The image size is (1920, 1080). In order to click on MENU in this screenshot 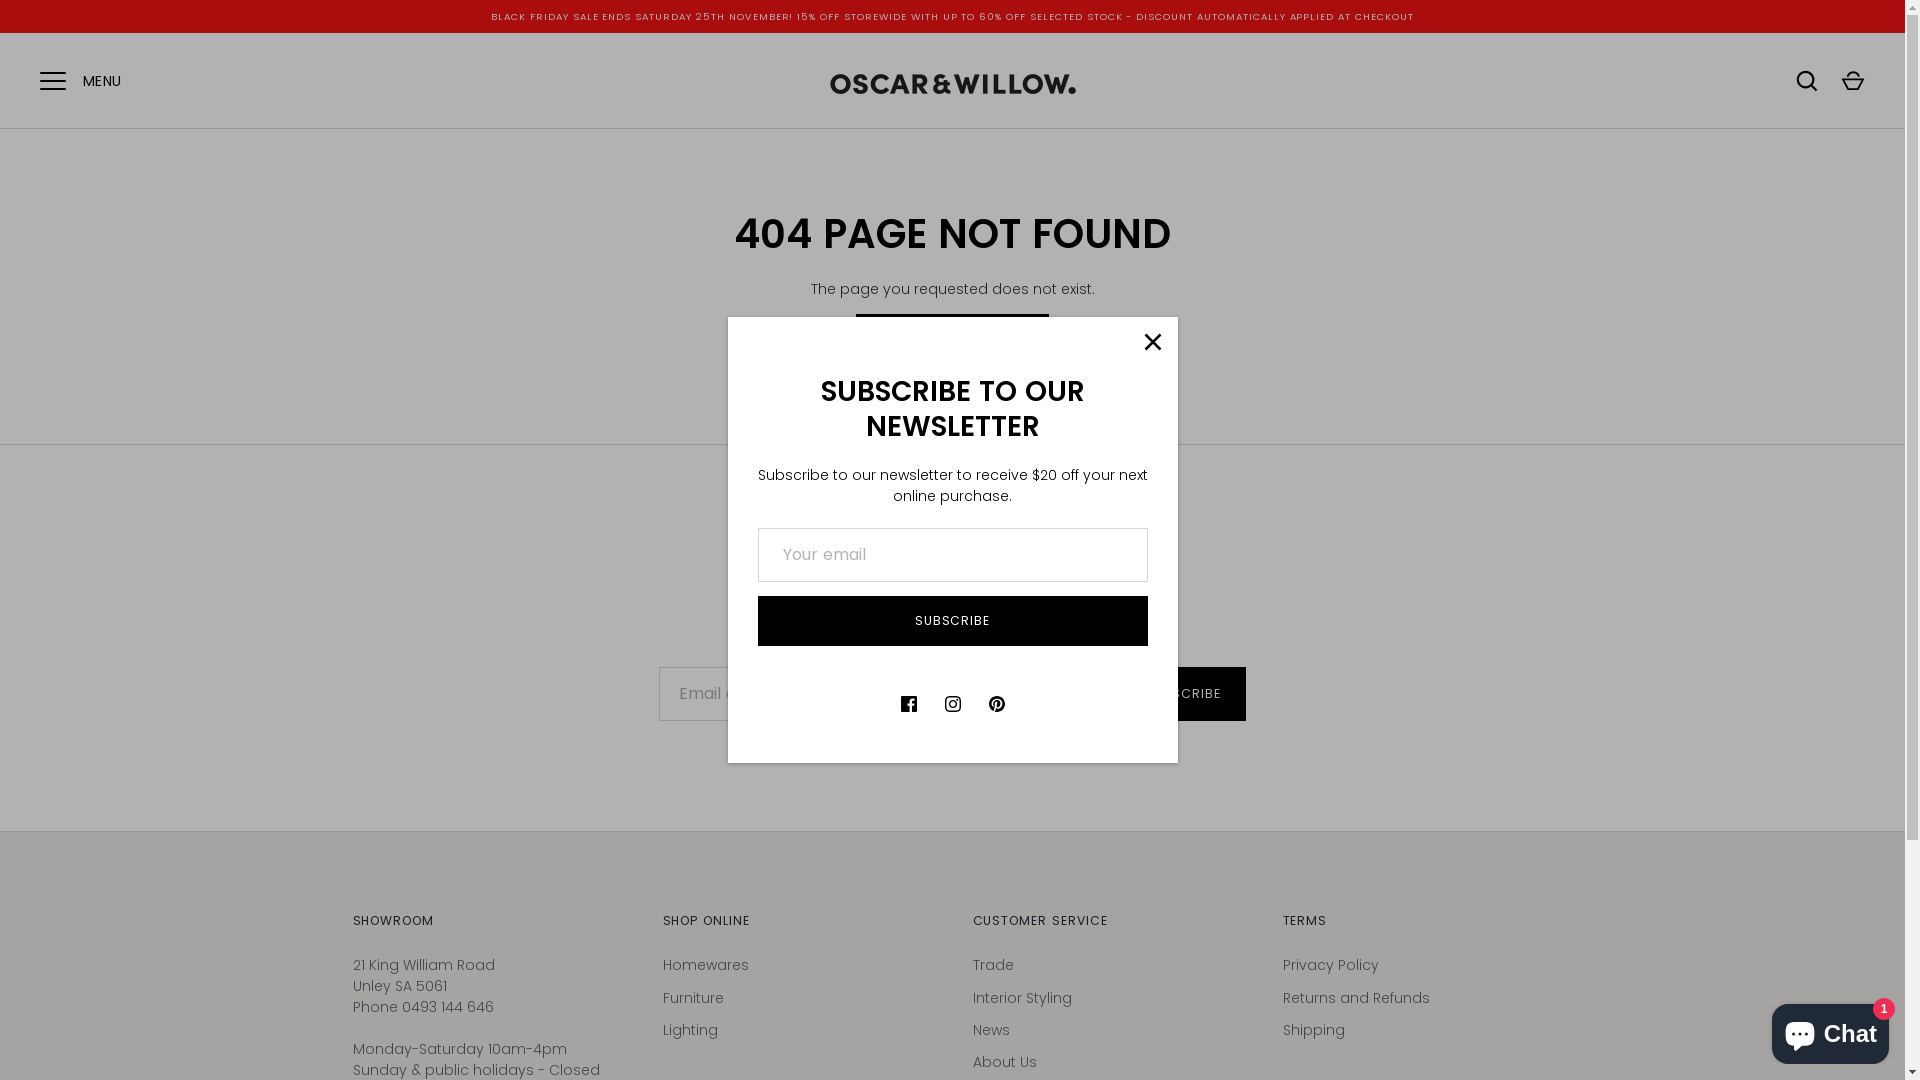, I will do `click(53, 81)`.